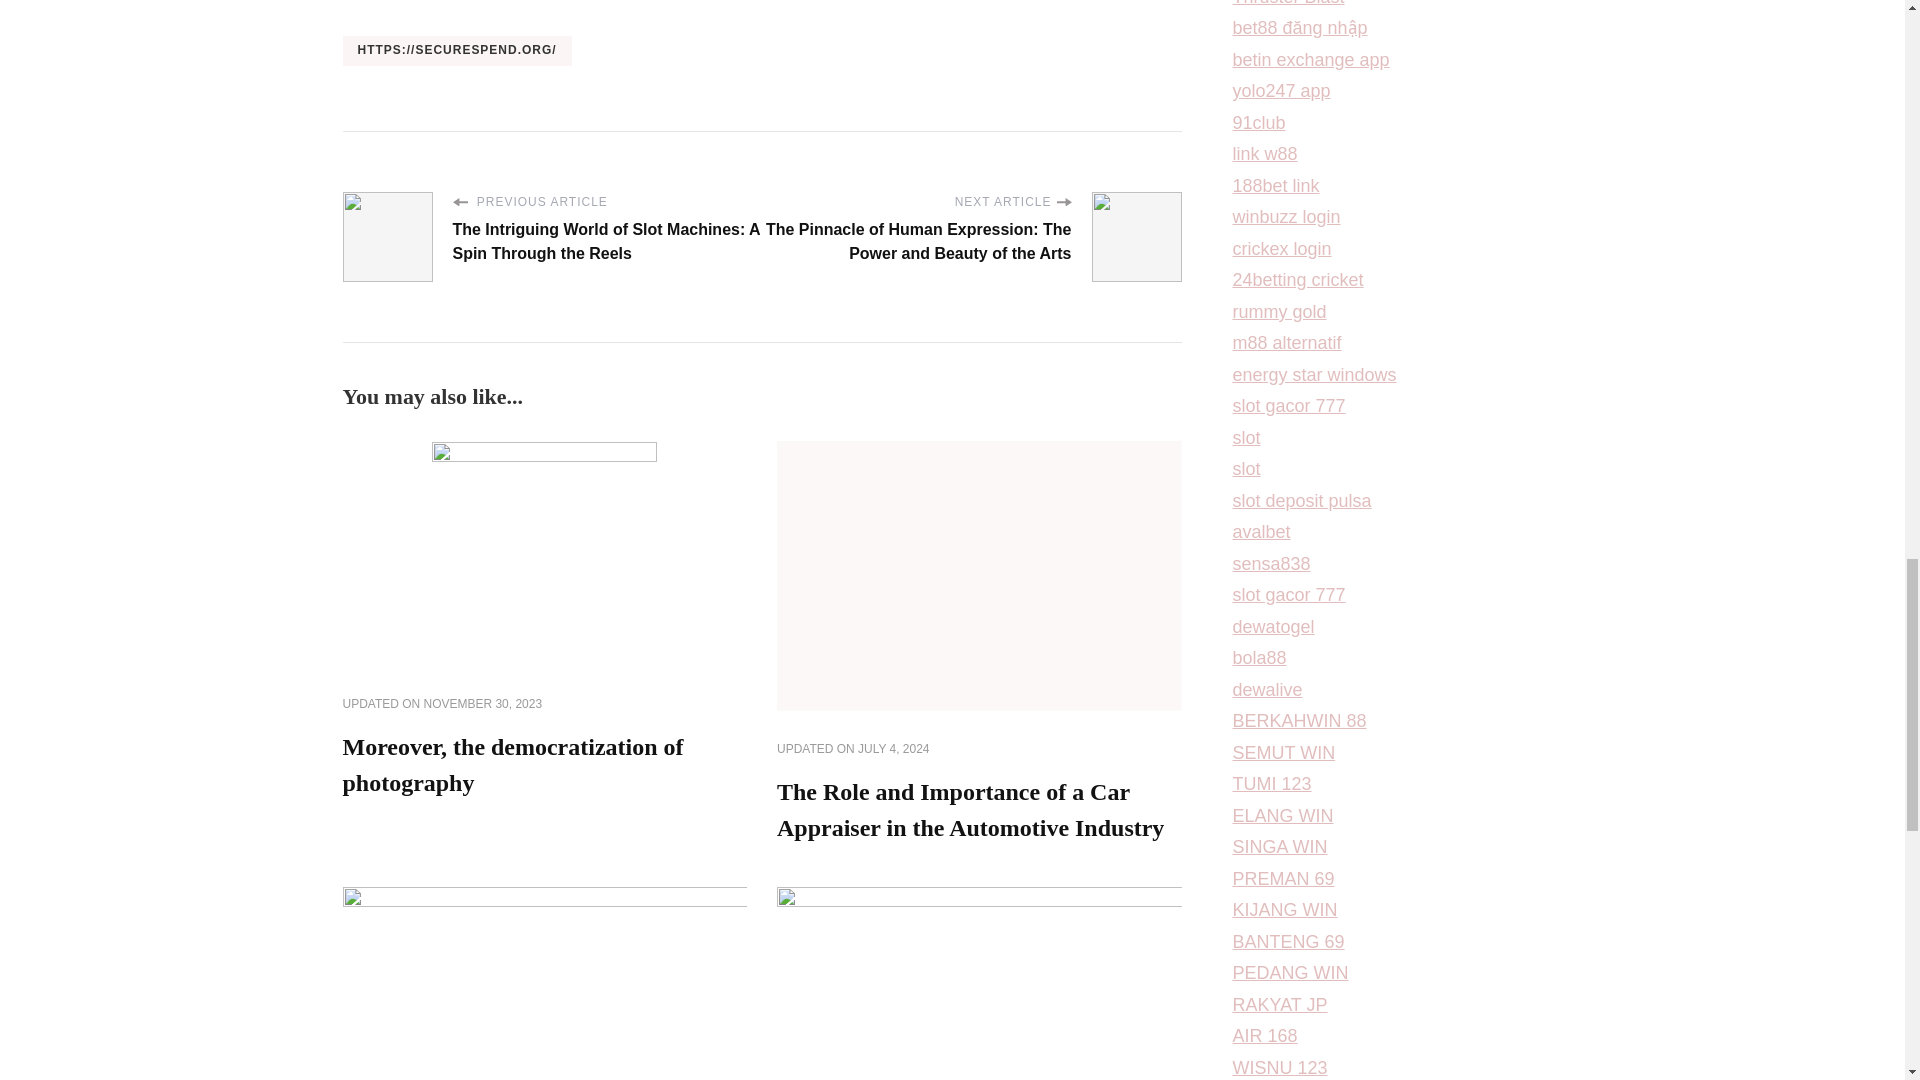 The height and width of the screenshot is (1080, 1920). I want to click on Moreover, the democratization of photography, so click(512, 764).